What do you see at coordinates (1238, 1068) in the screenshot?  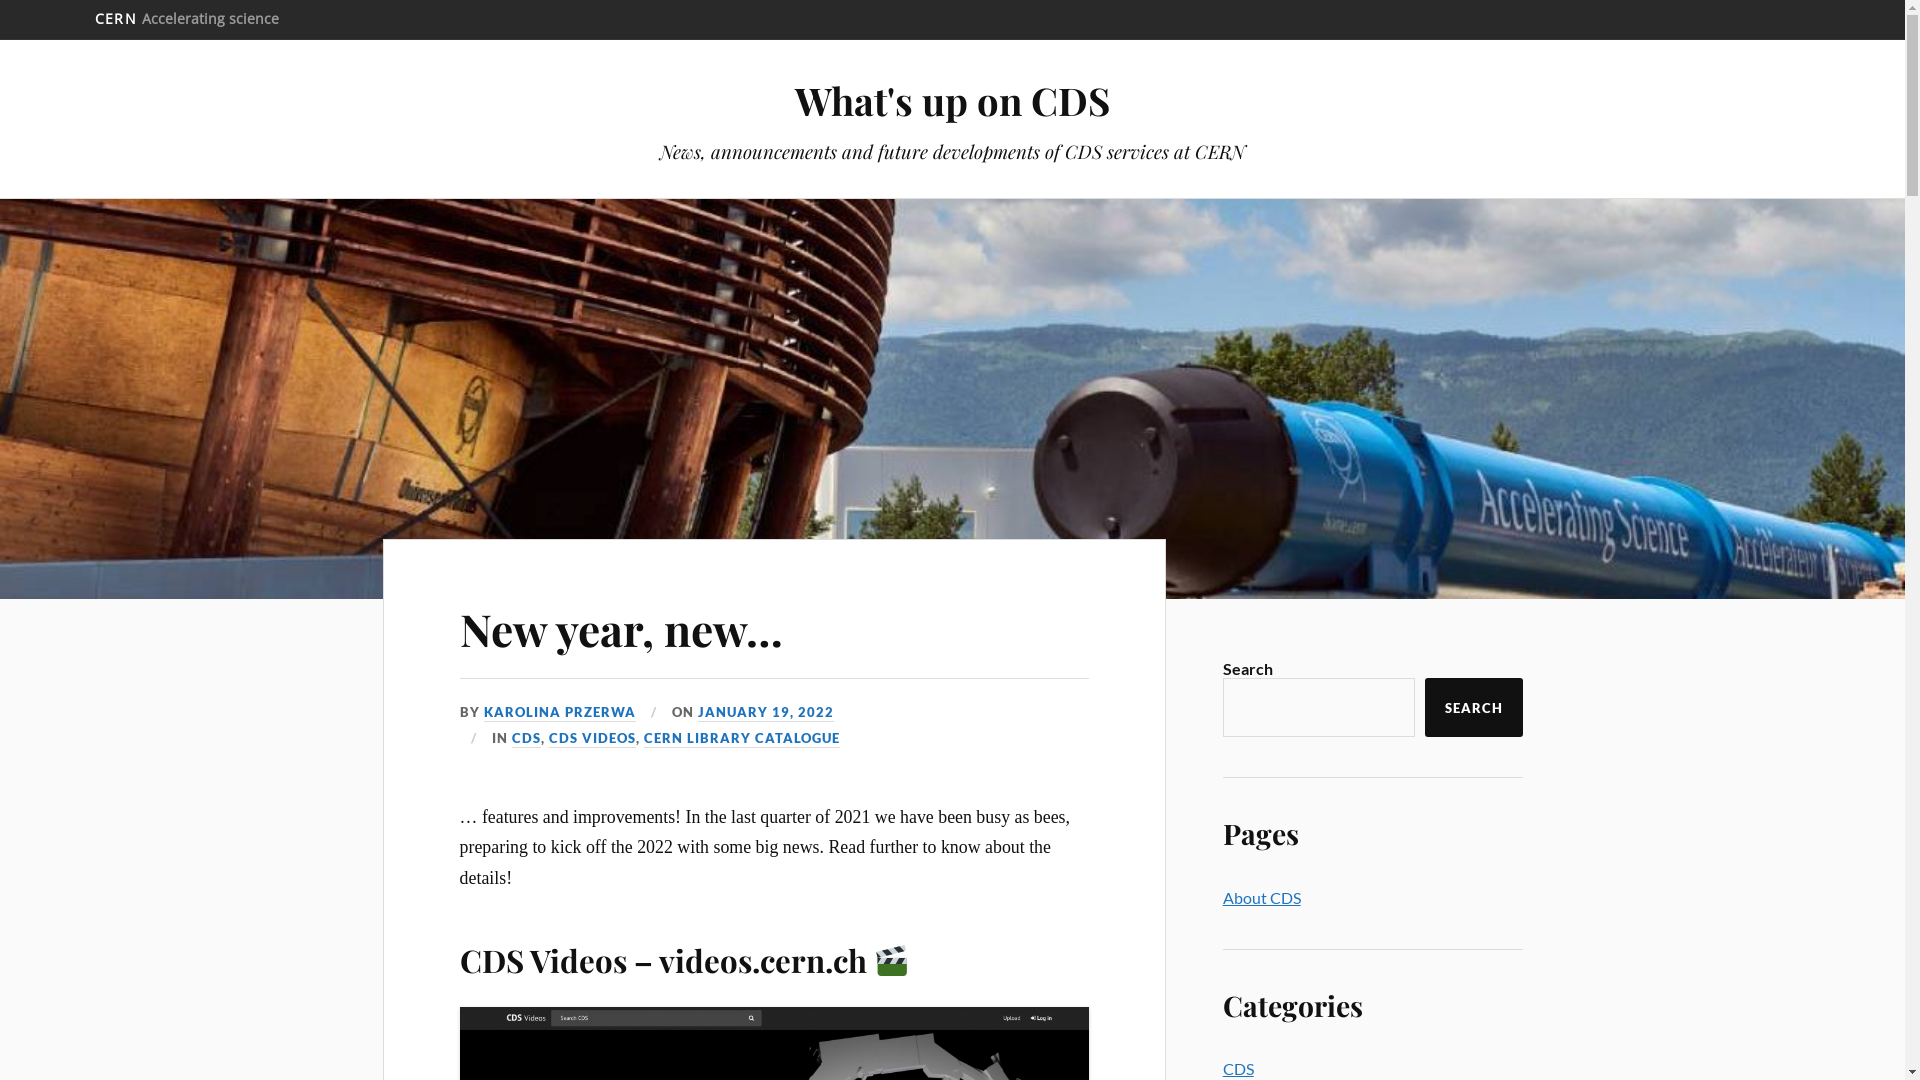 I see `CDS` at bounding box center [1238, 1068].